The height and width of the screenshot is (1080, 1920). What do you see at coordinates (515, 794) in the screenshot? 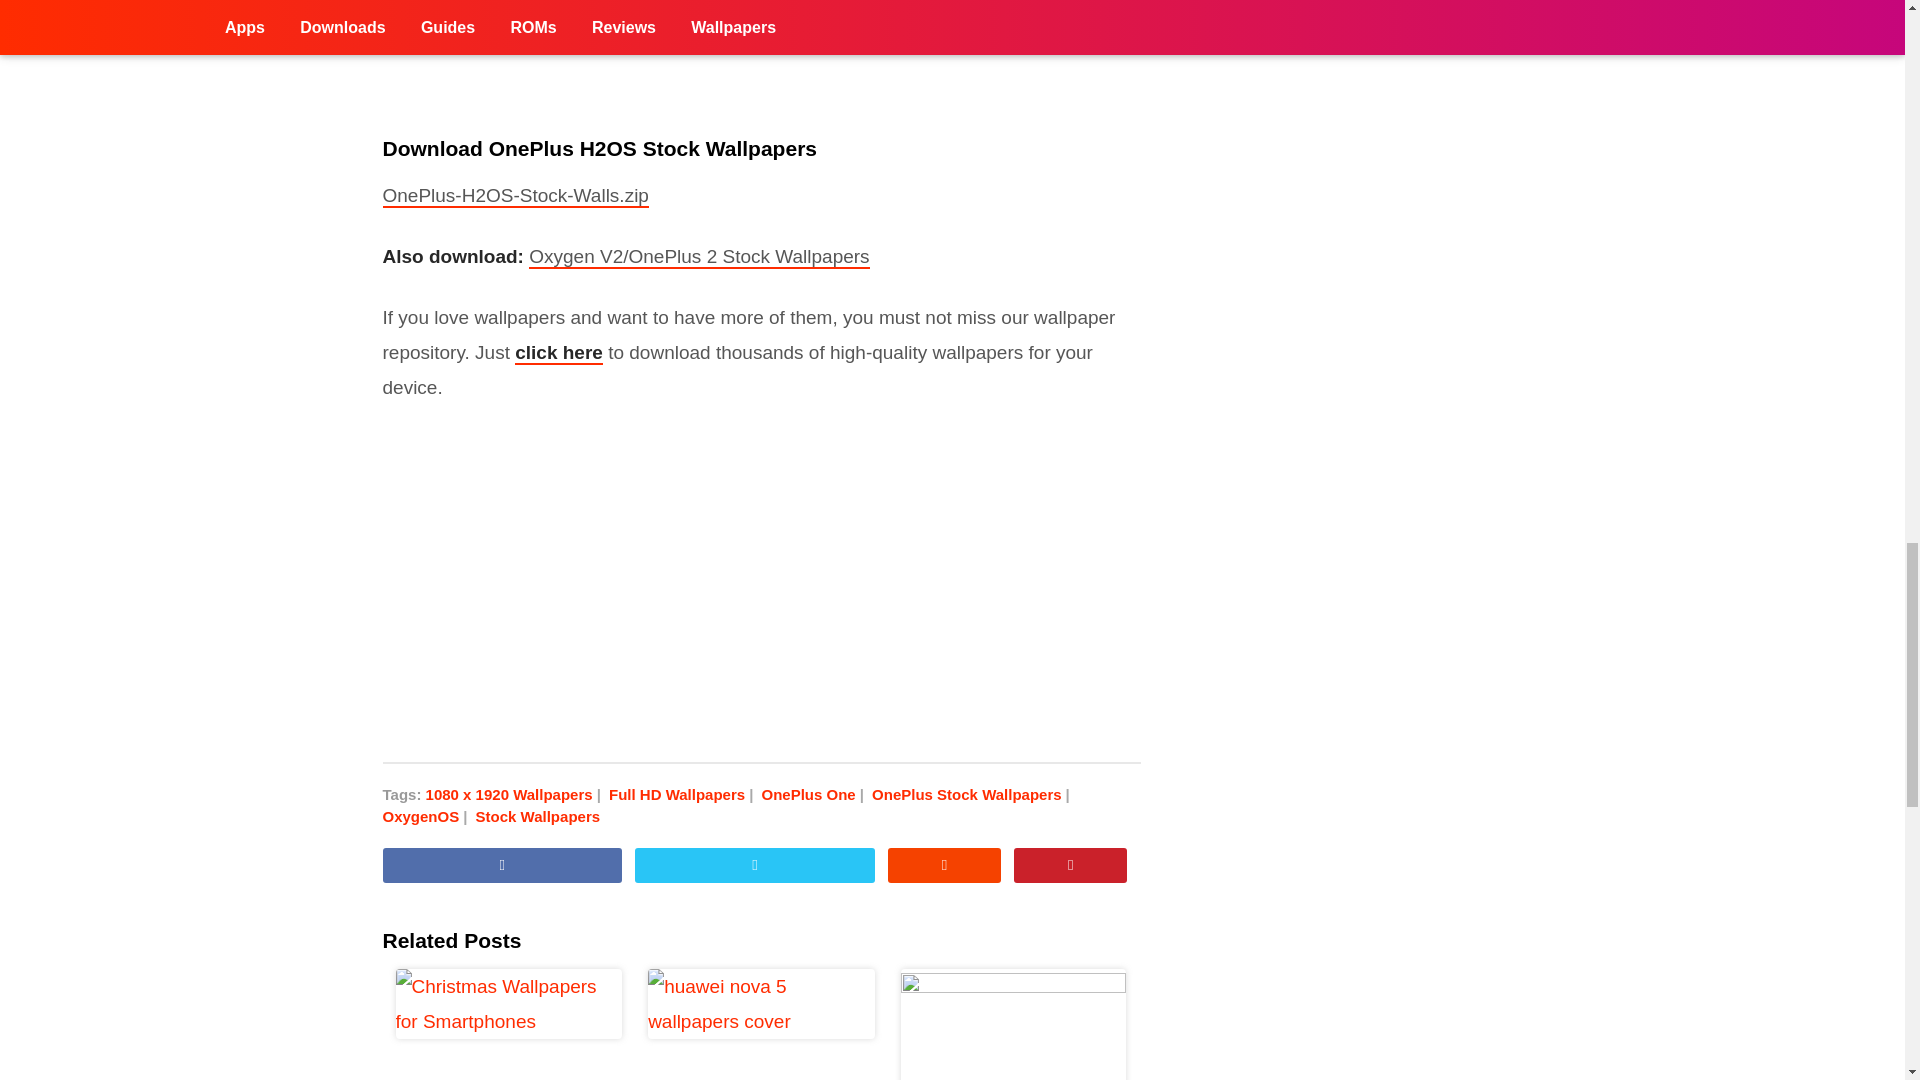
I see `1080 x 1920 Wallpapers` at bounding box center [515, 794].